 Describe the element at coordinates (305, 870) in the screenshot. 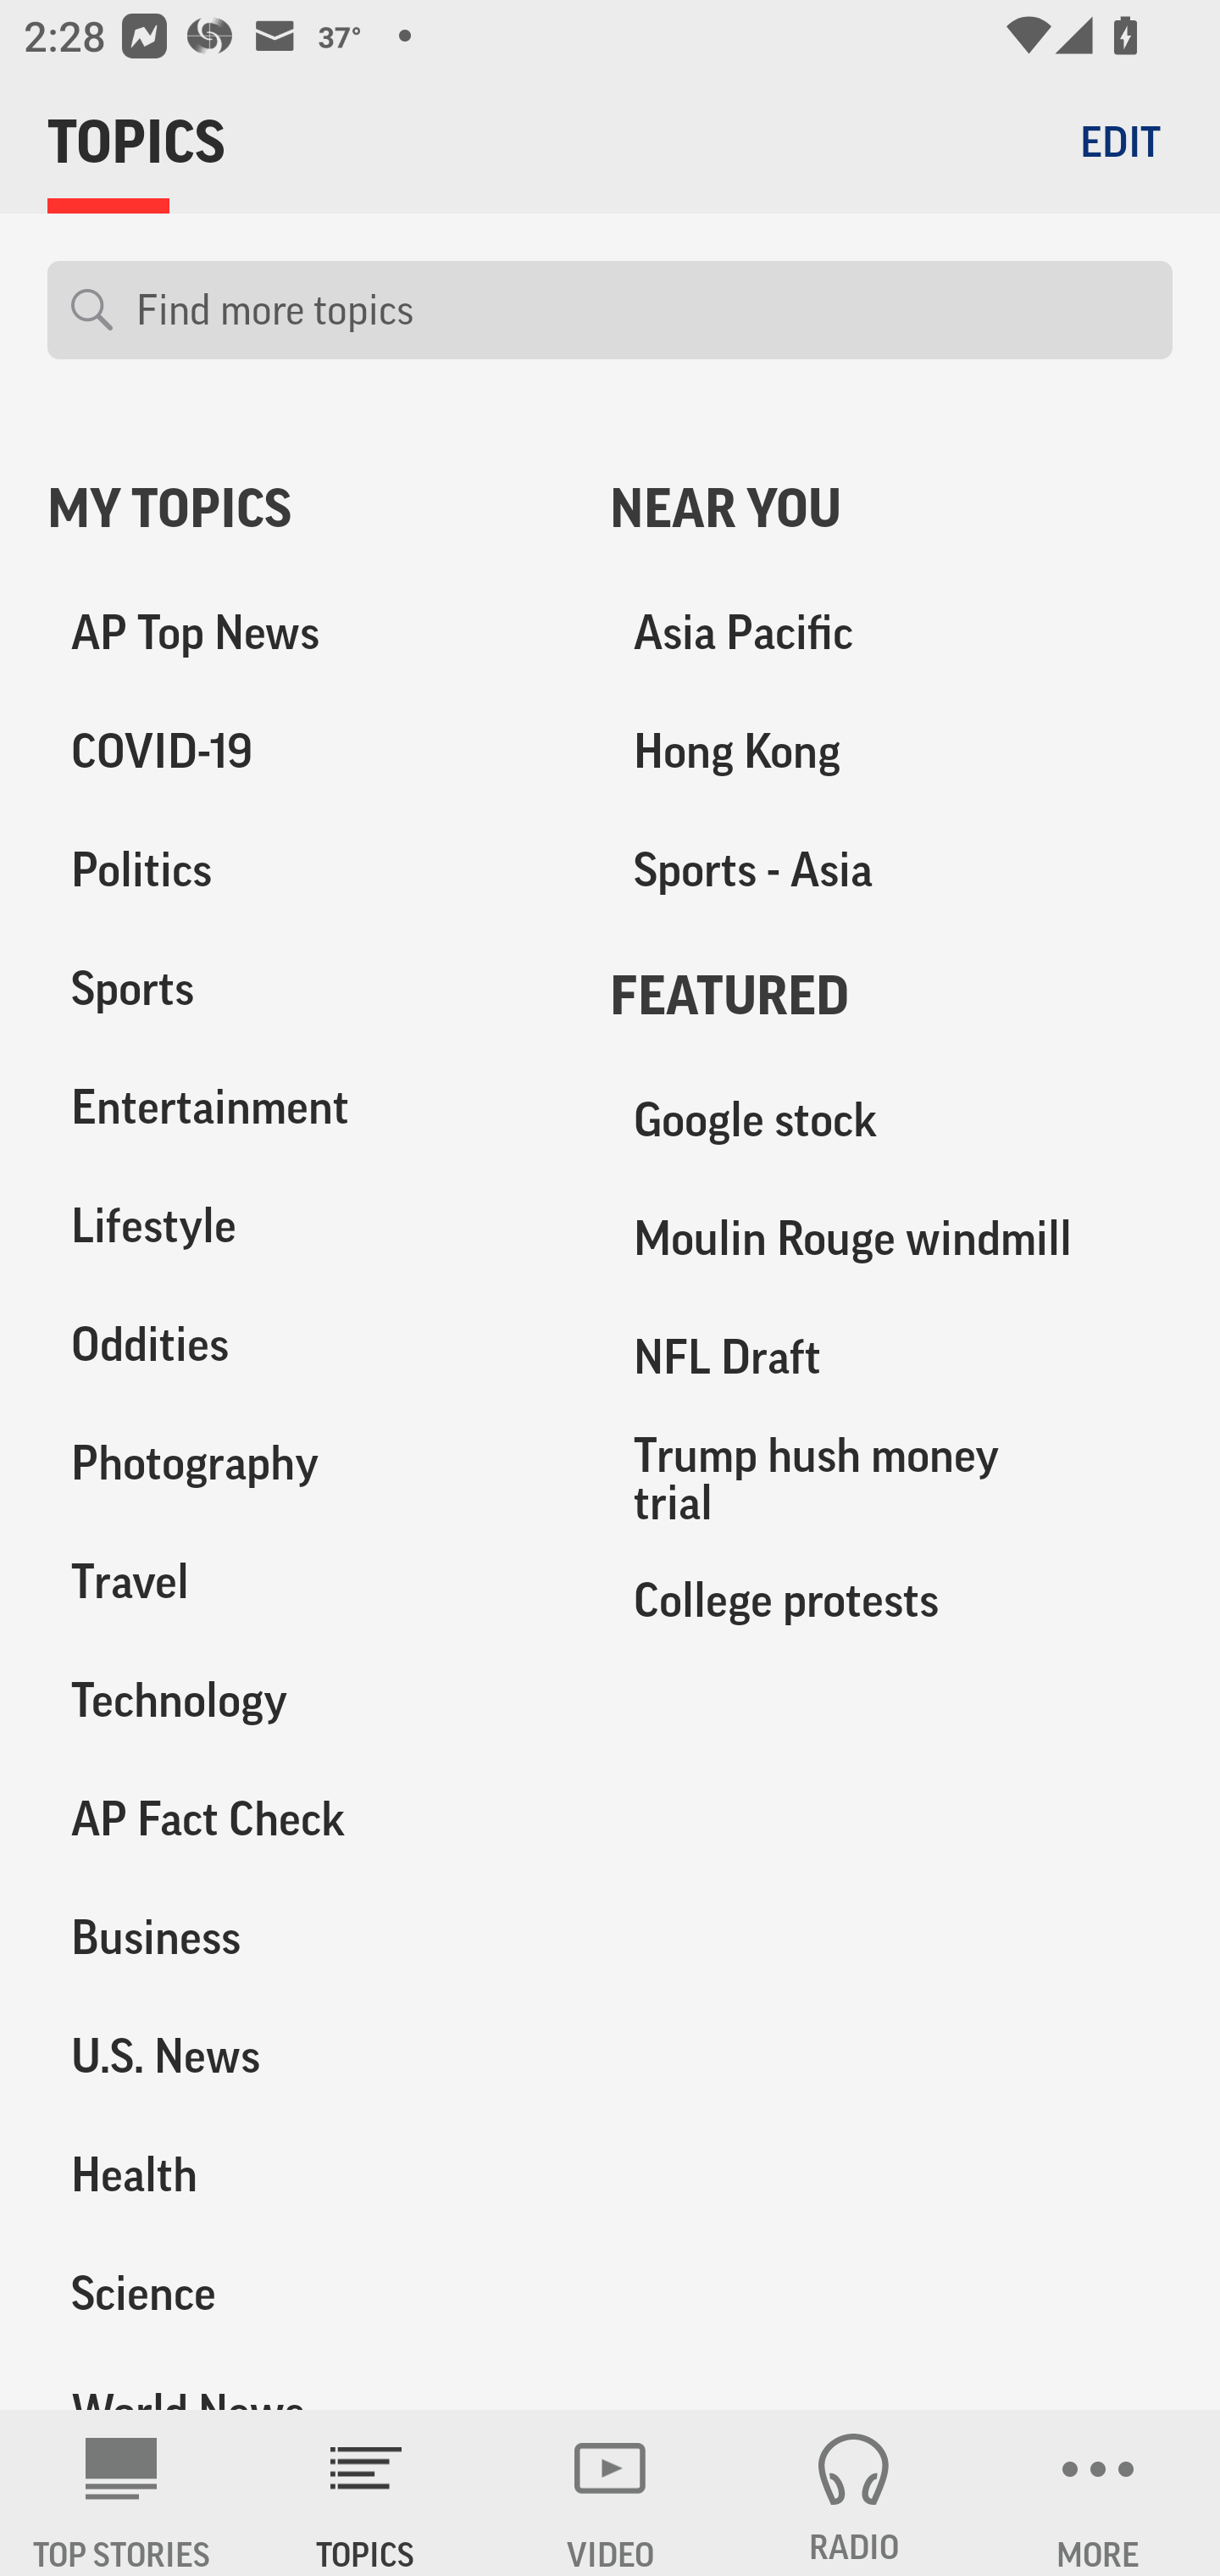

I see `Politics` at that location.